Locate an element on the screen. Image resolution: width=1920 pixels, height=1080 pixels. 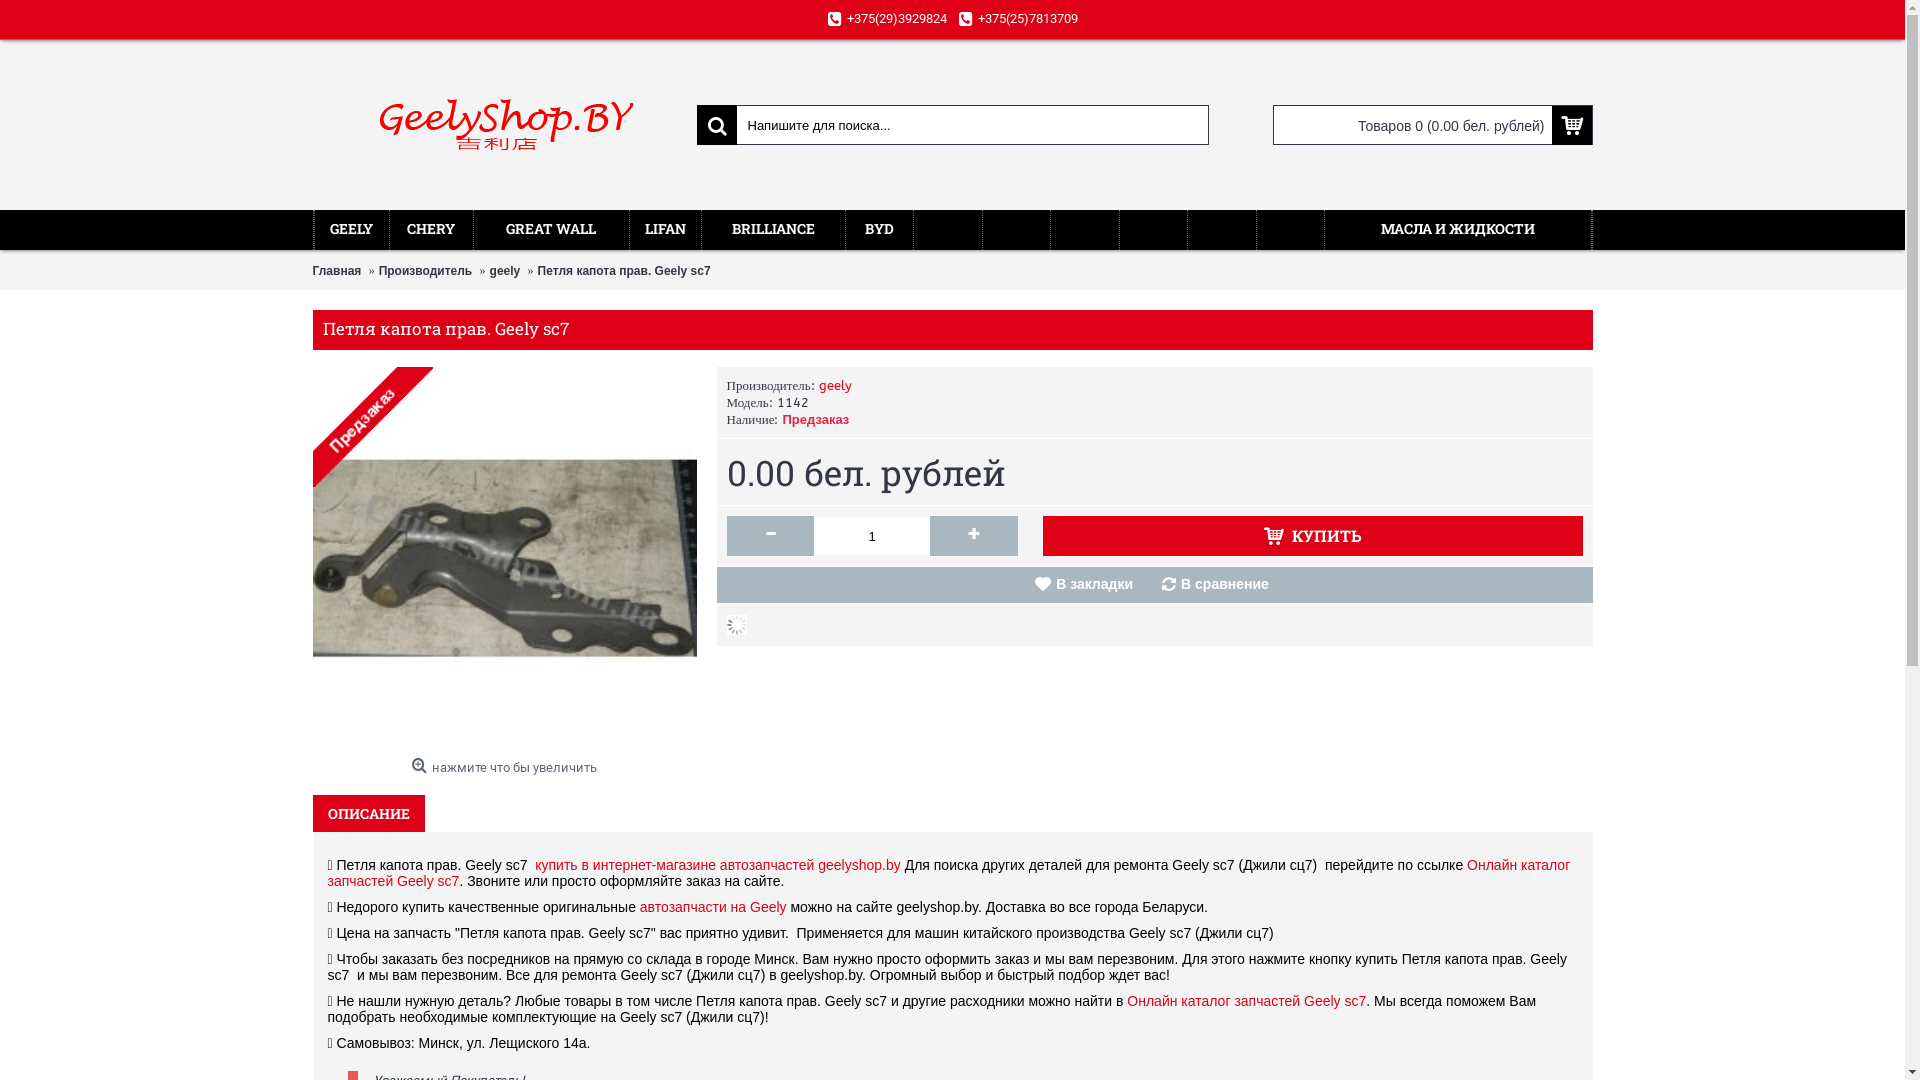
GREAT WALL is located at coordinates (552, 230).